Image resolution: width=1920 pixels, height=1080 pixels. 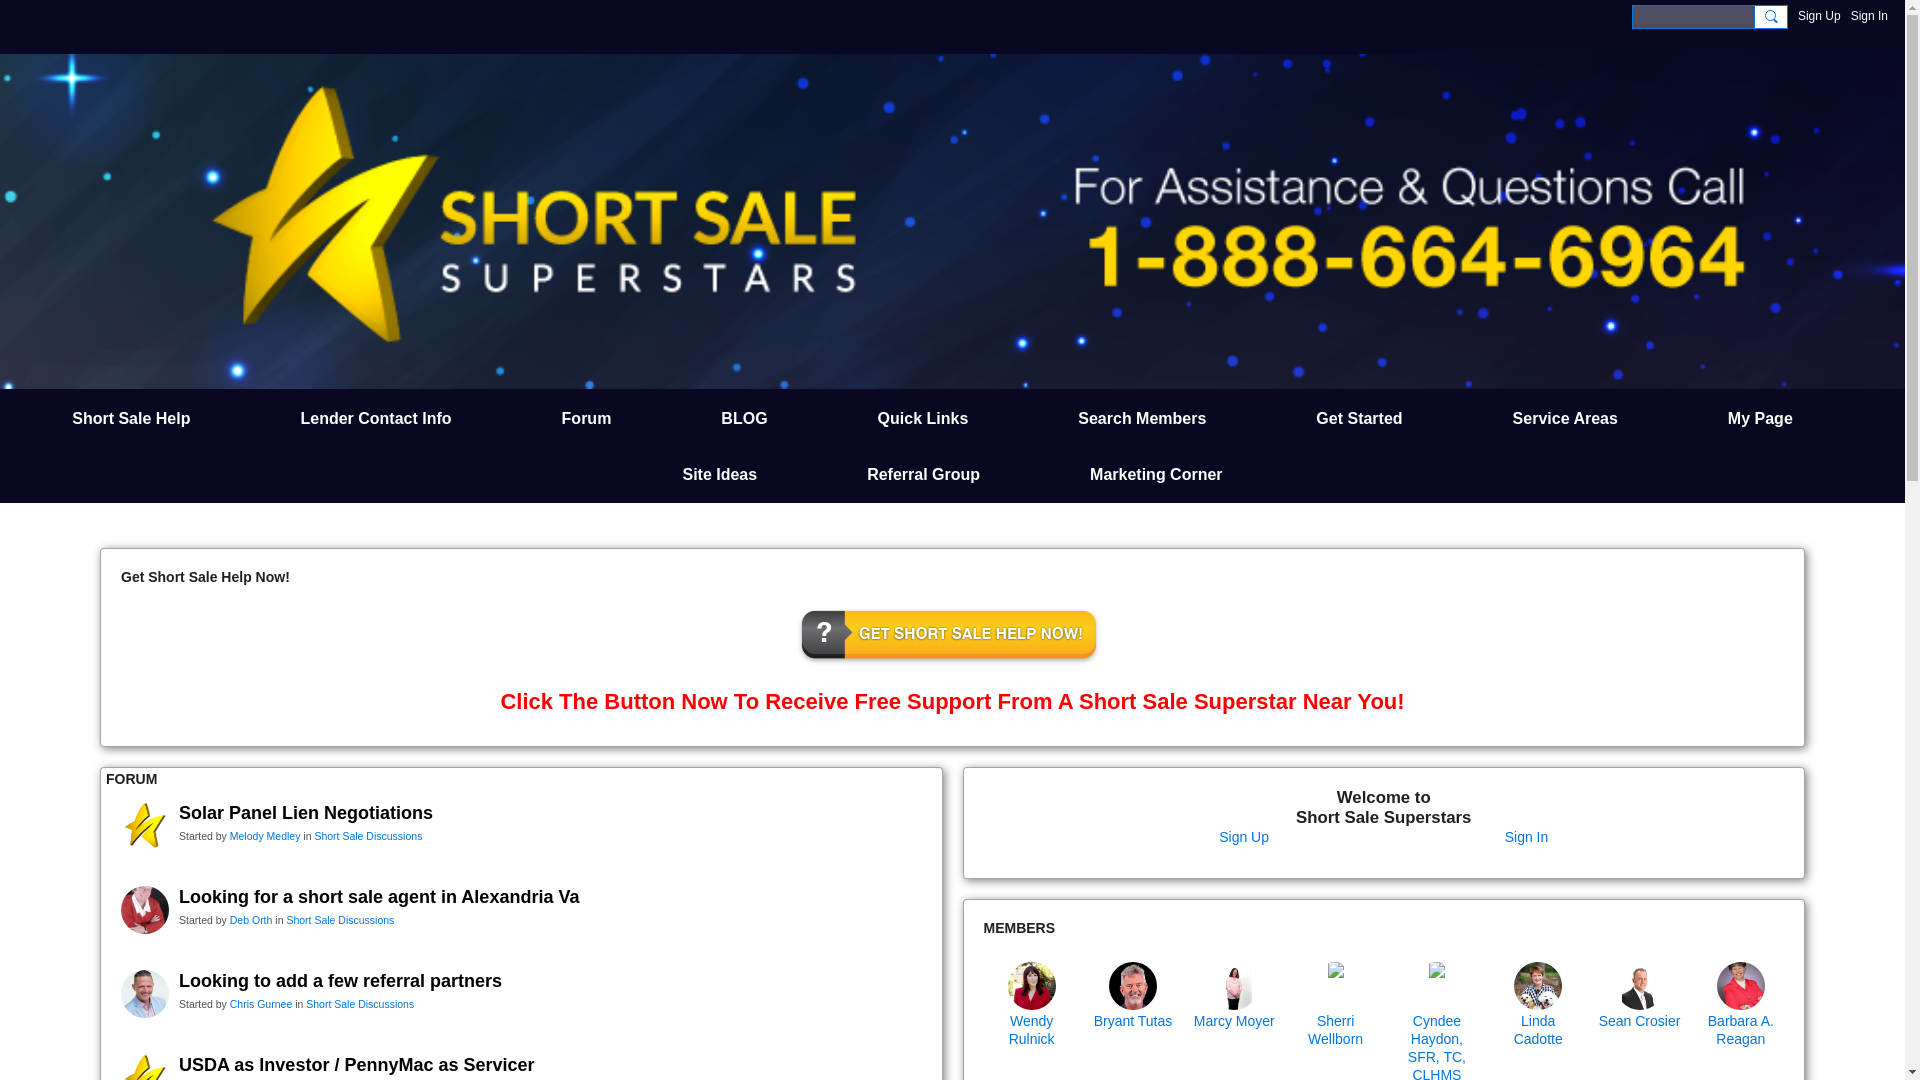 I want to click on Marcy Moyer, so click(x=1233, y=986).